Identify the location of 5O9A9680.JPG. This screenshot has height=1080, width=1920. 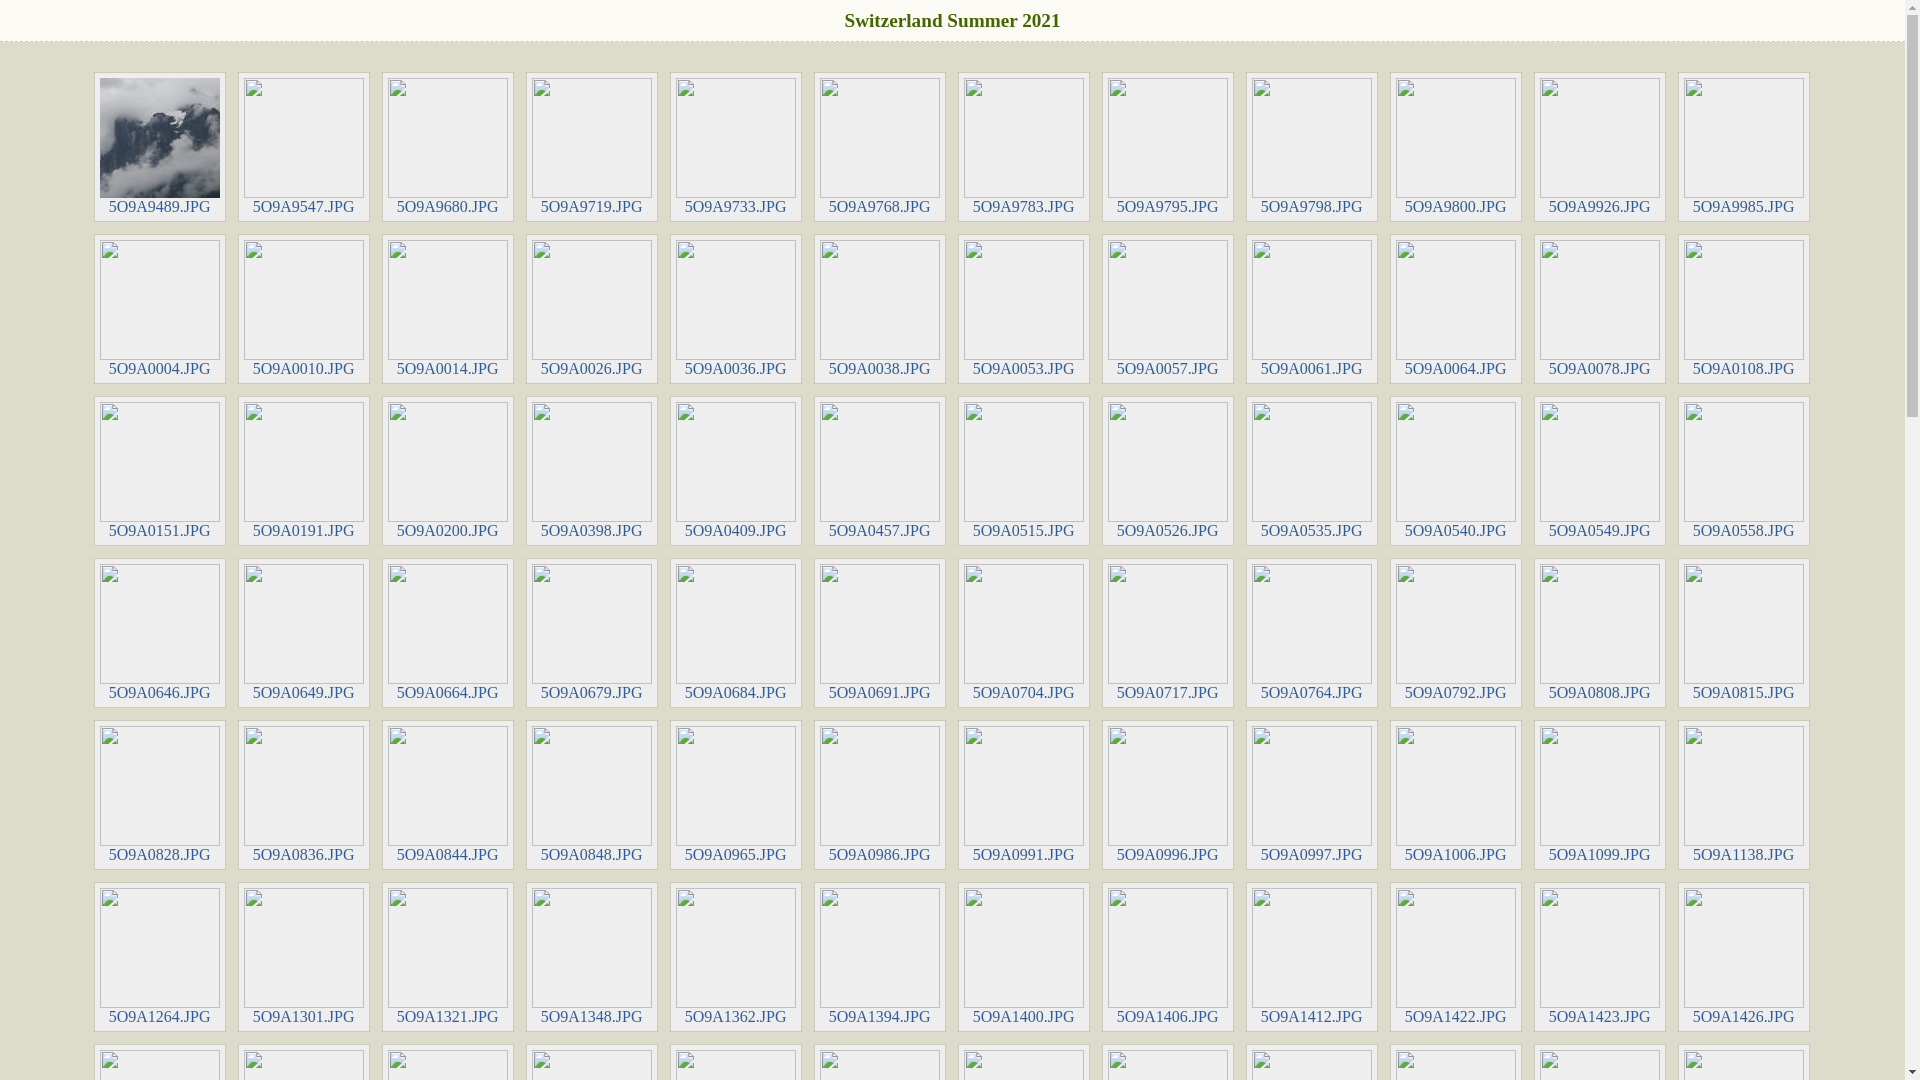
(448, 147).